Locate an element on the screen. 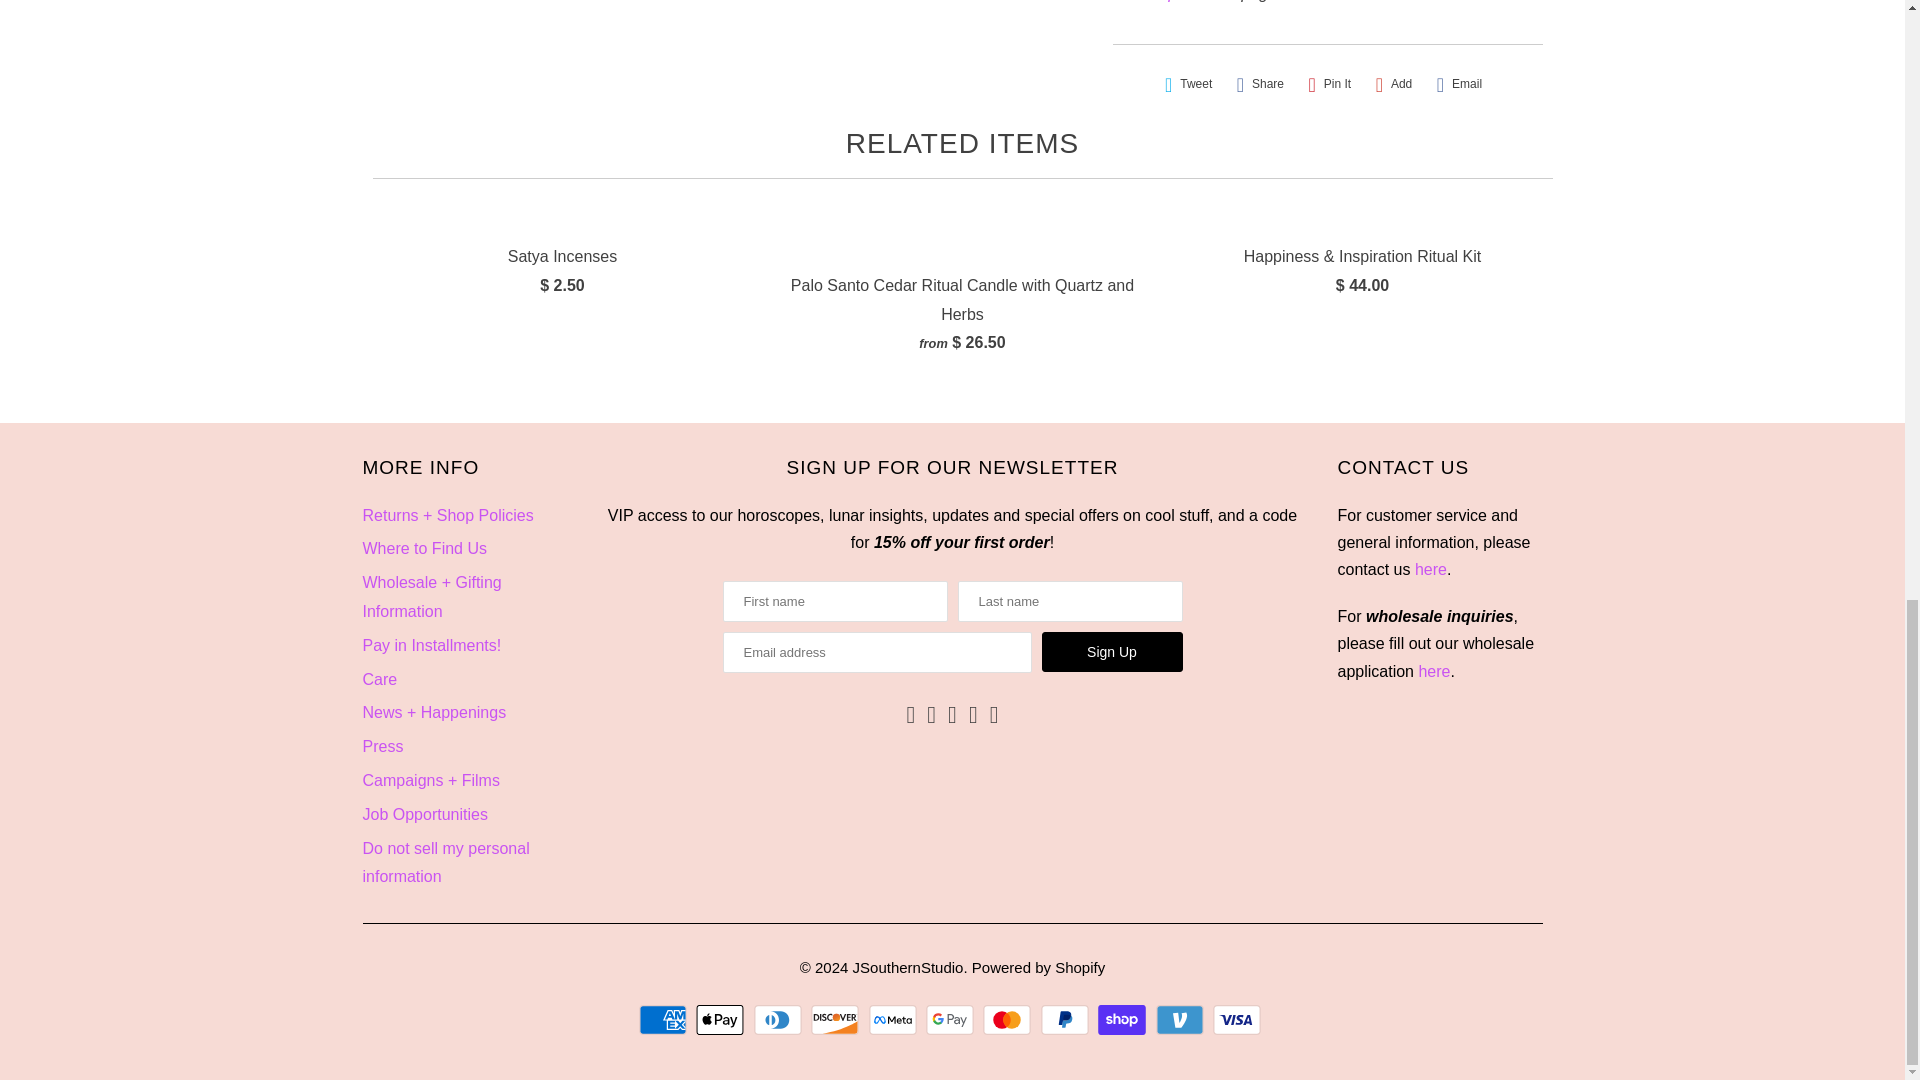  Email this to a friend is located at coordinates (1459, 84).